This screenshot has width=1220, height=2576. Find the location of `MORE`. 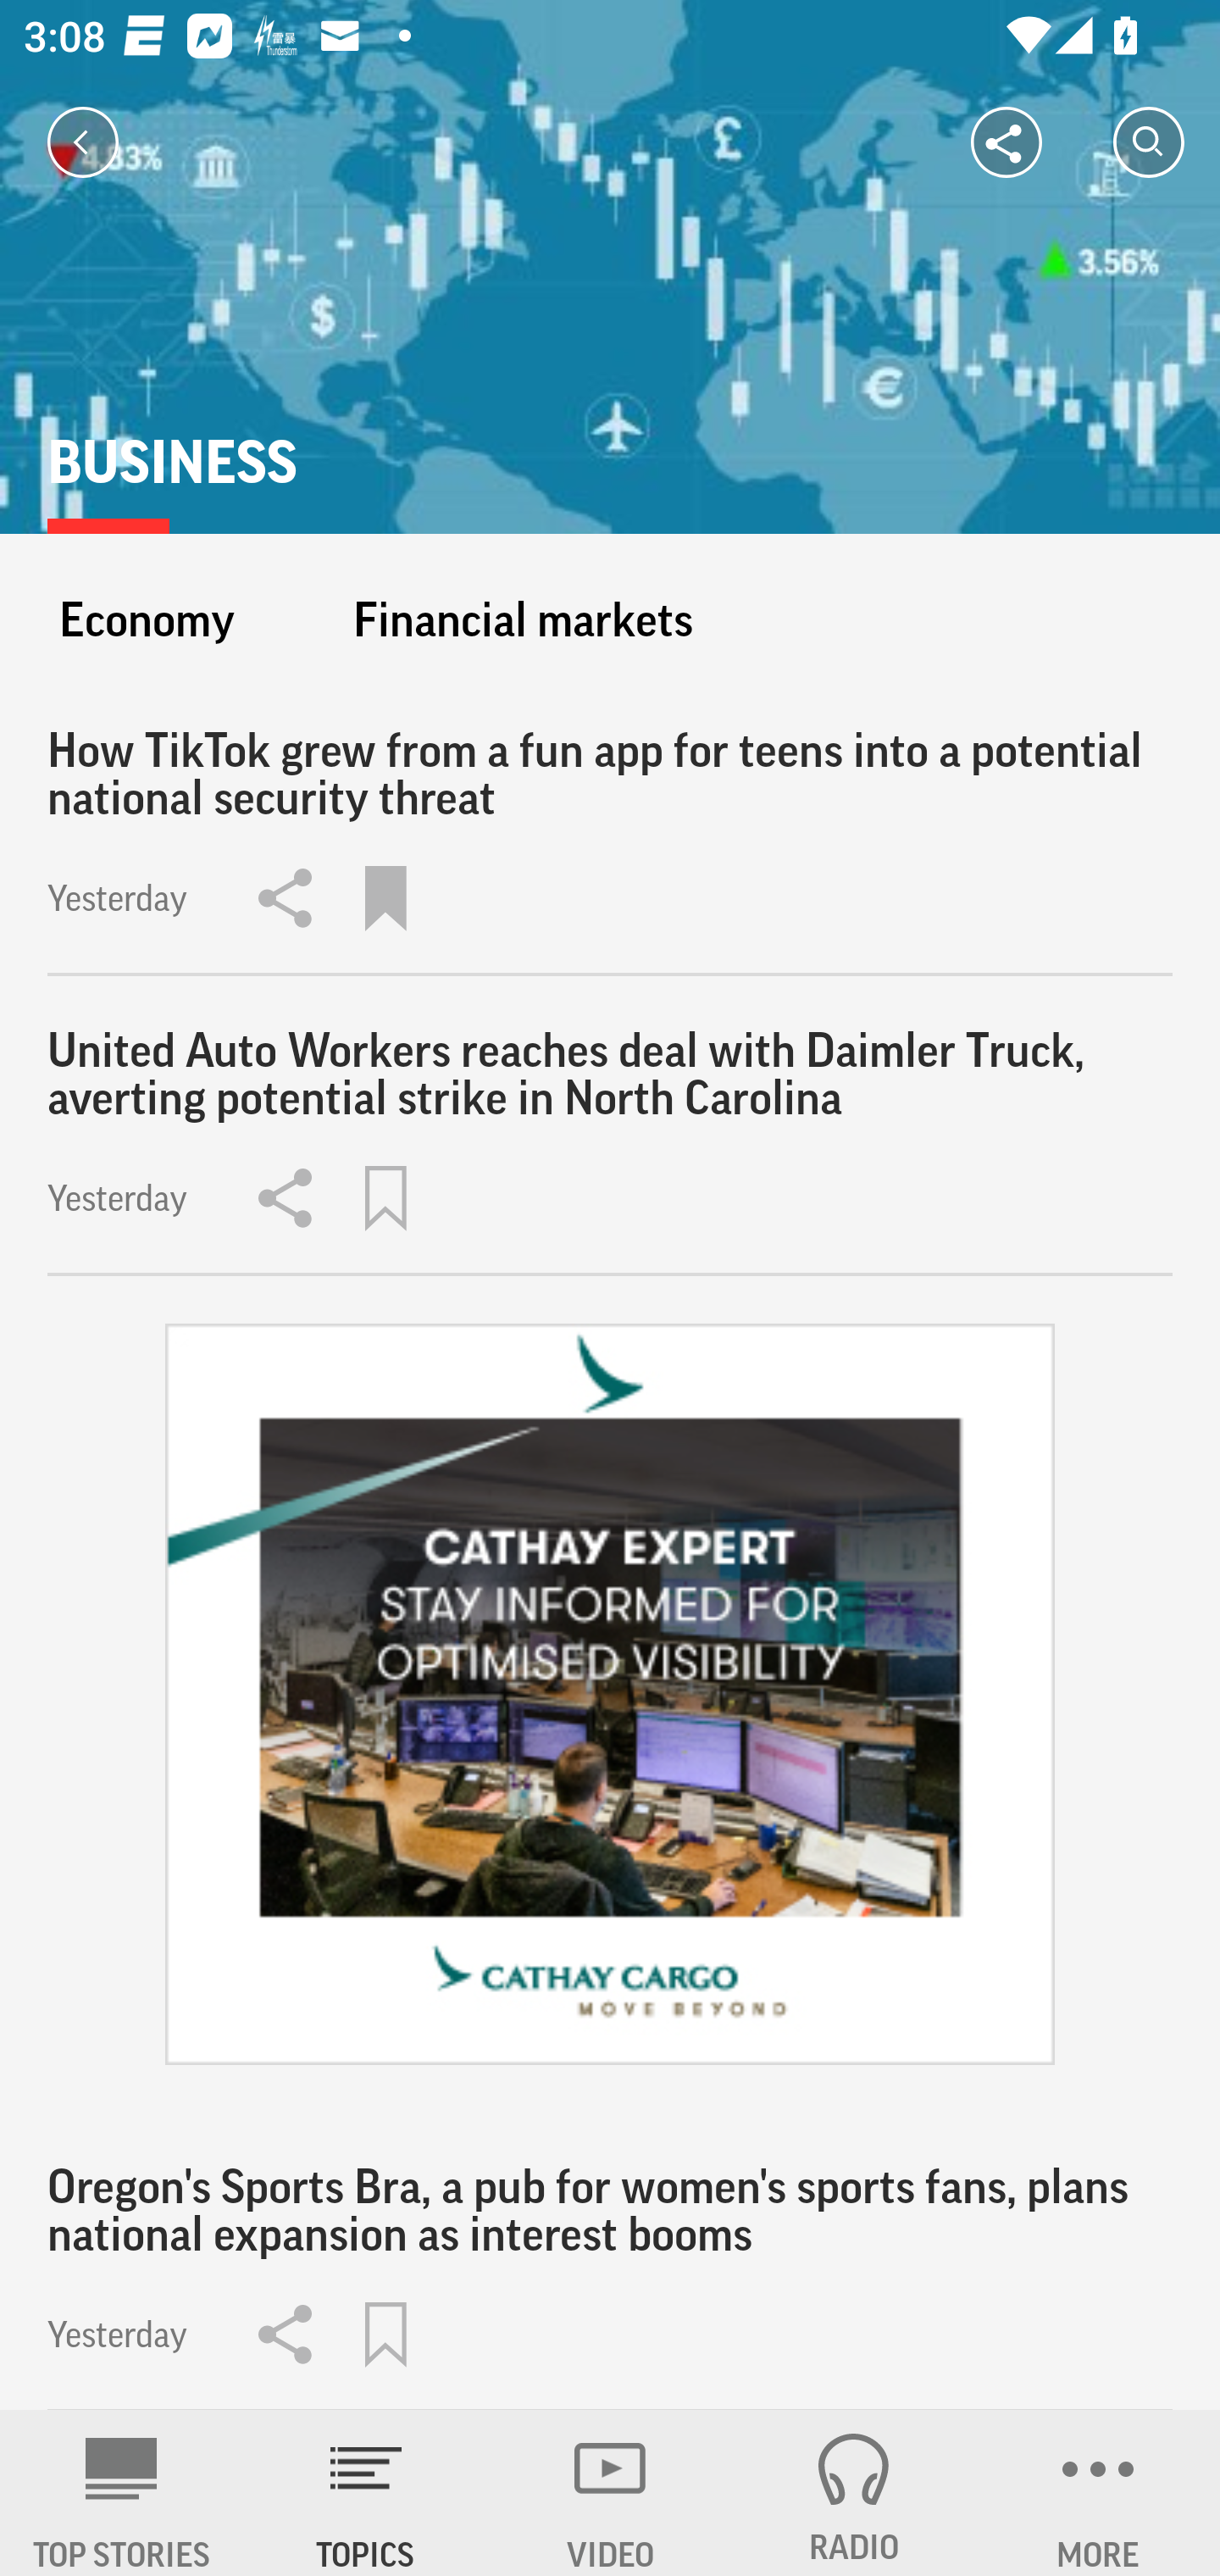

MORE is located at coordinates (1098, 2493).